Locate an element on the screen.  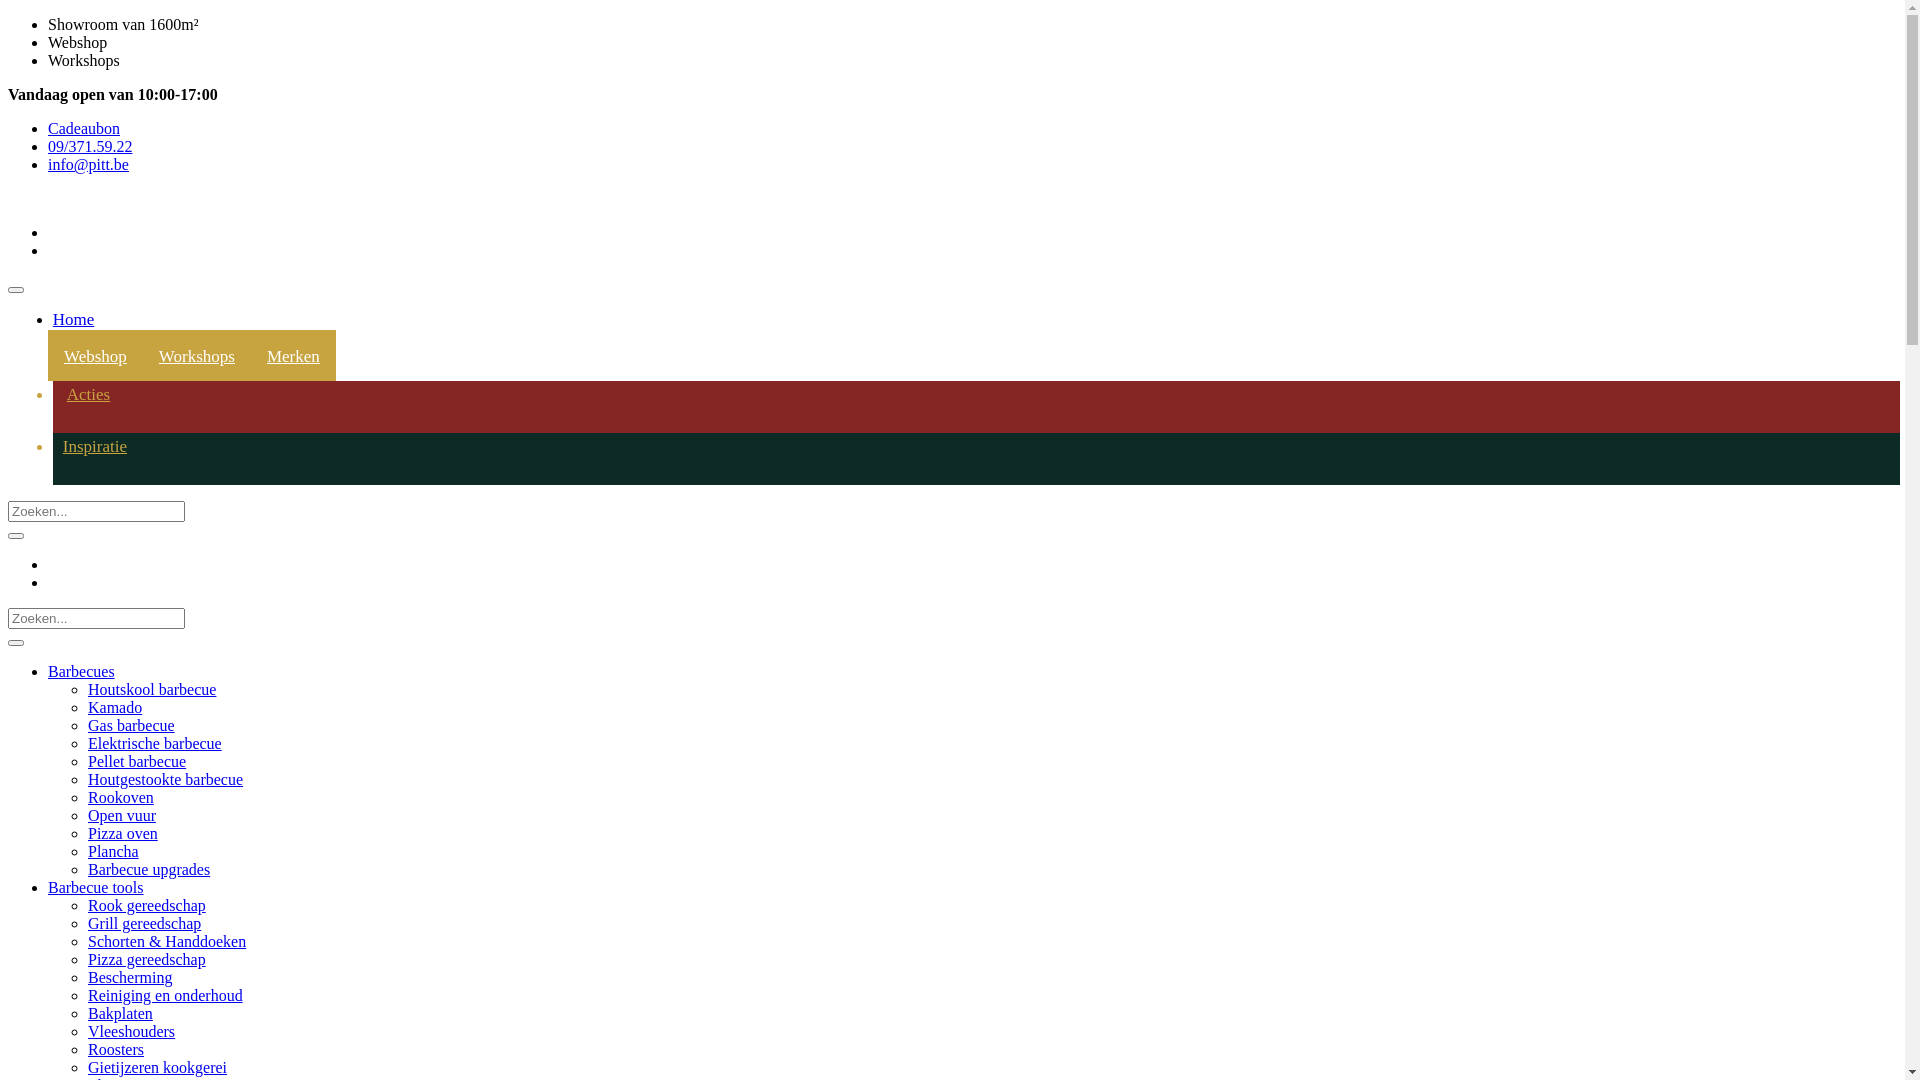
Grill gereedschap is located at coordinates (144, 924).